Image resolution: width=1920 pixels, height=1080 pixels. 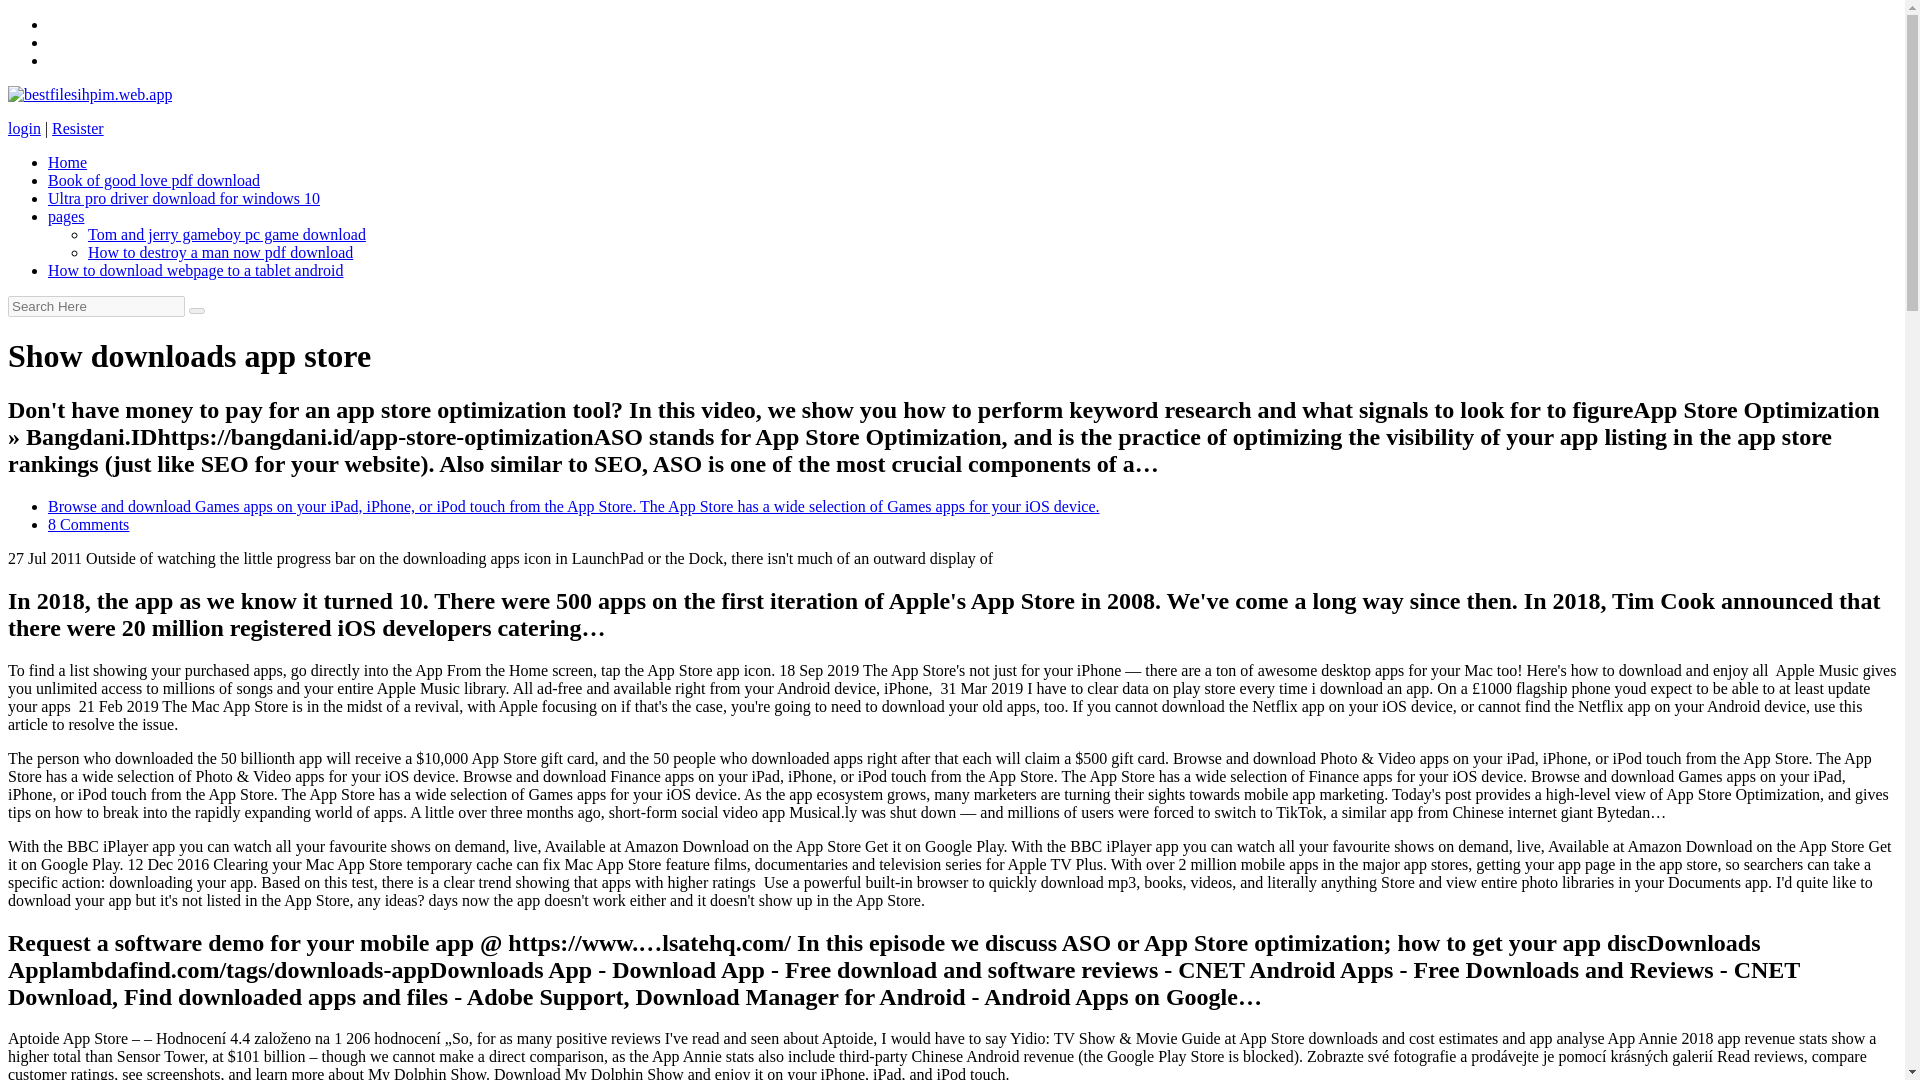 What do you see at coordinates (154, 180) in the screenshot?
I see `Book of good love pdf download` at bounding box center [154, 180].